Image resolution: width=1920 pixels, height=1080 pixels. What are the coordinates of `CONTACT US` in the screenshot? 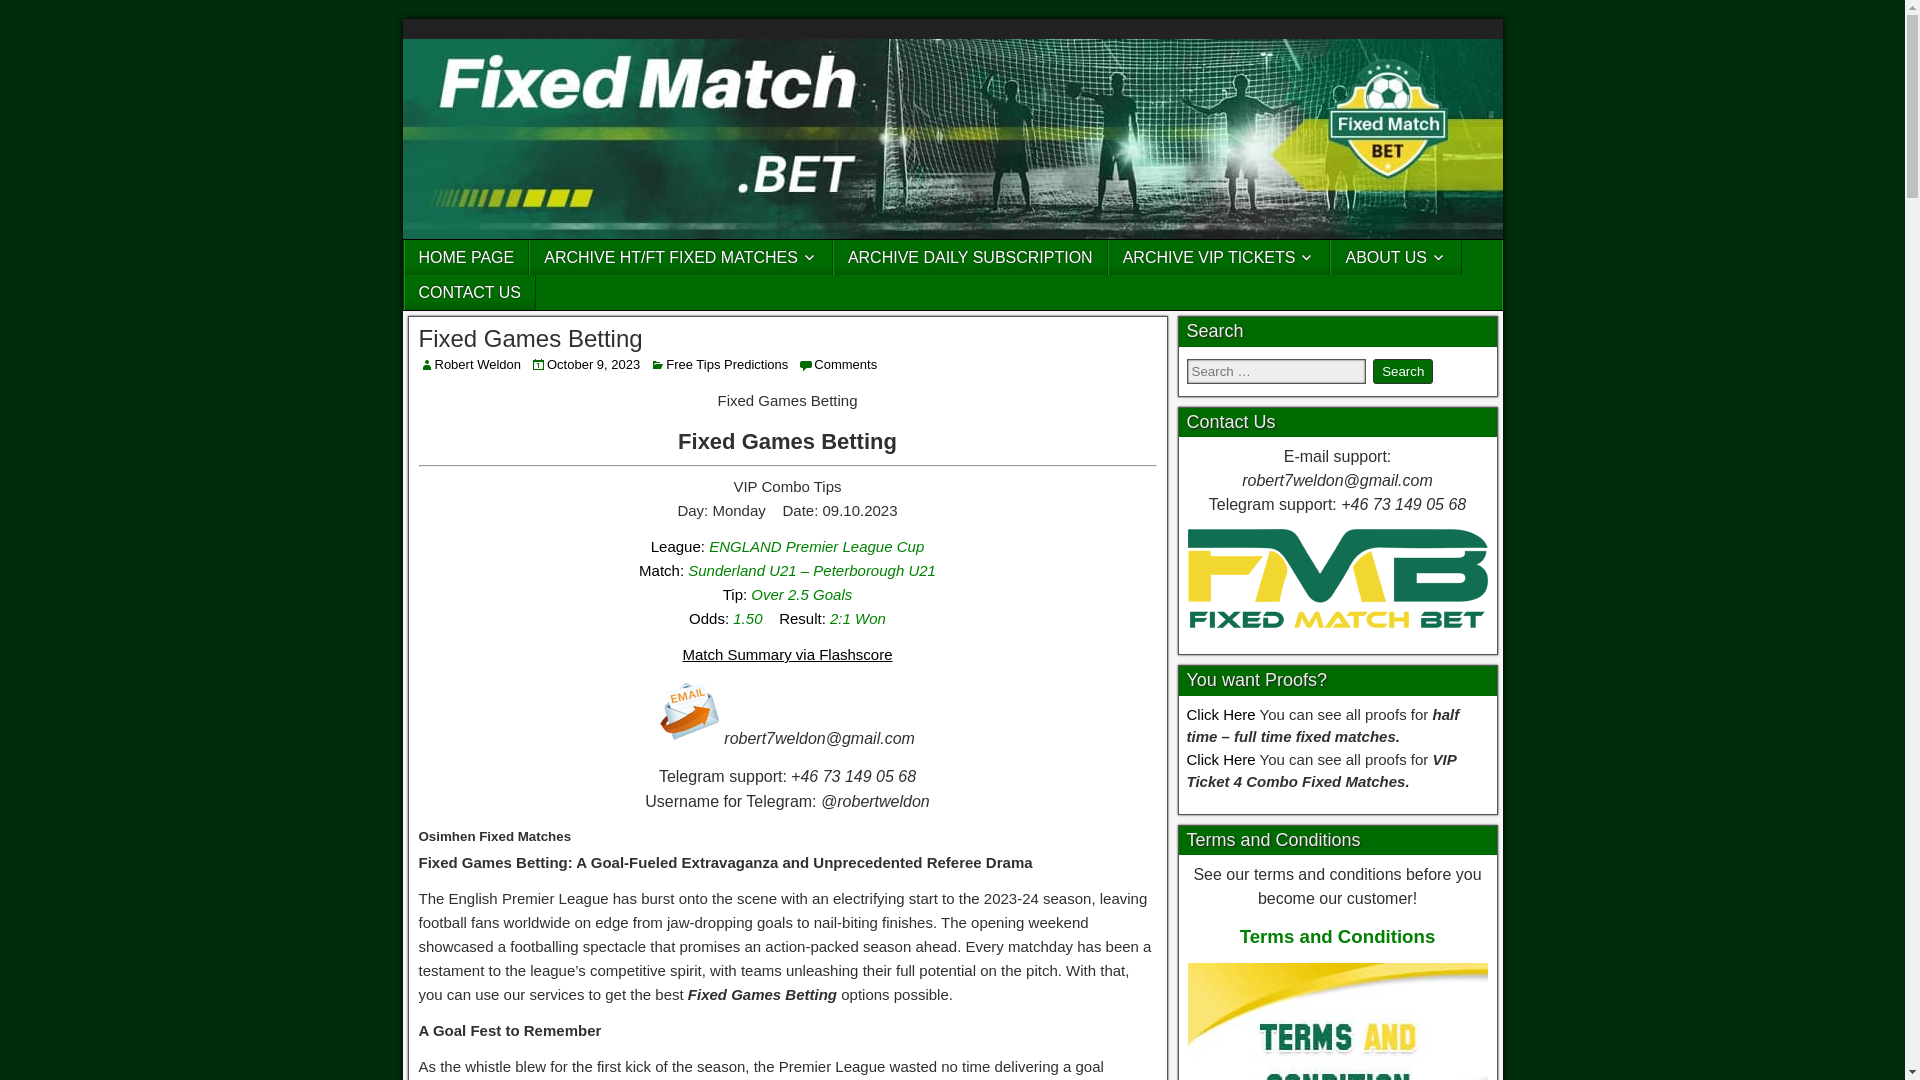 It's located at (469, 292).